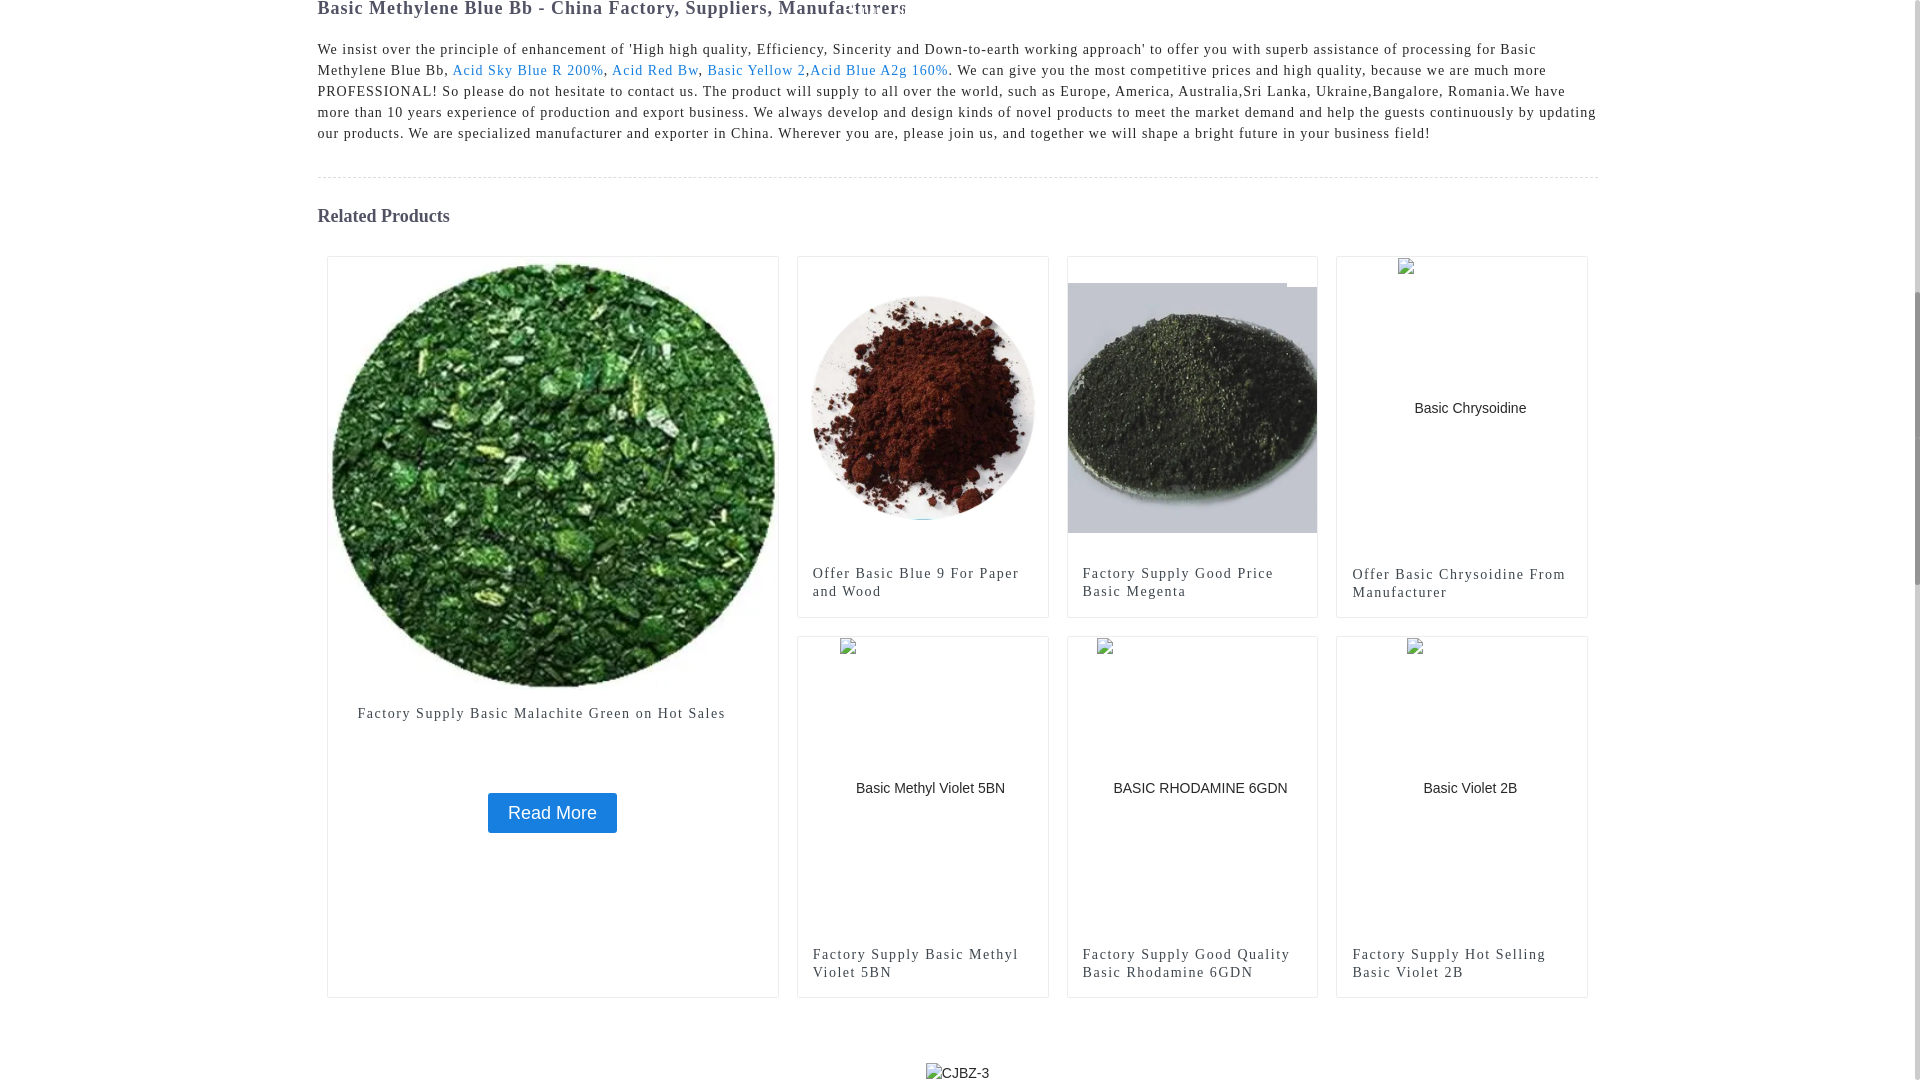 The width and height of the screenshot is (1920, 1080). Describe the element at coordinates (552, 812) in the screenshot. I see `Factory Supply Basic Malachite Green on Hot Sales` at that location.